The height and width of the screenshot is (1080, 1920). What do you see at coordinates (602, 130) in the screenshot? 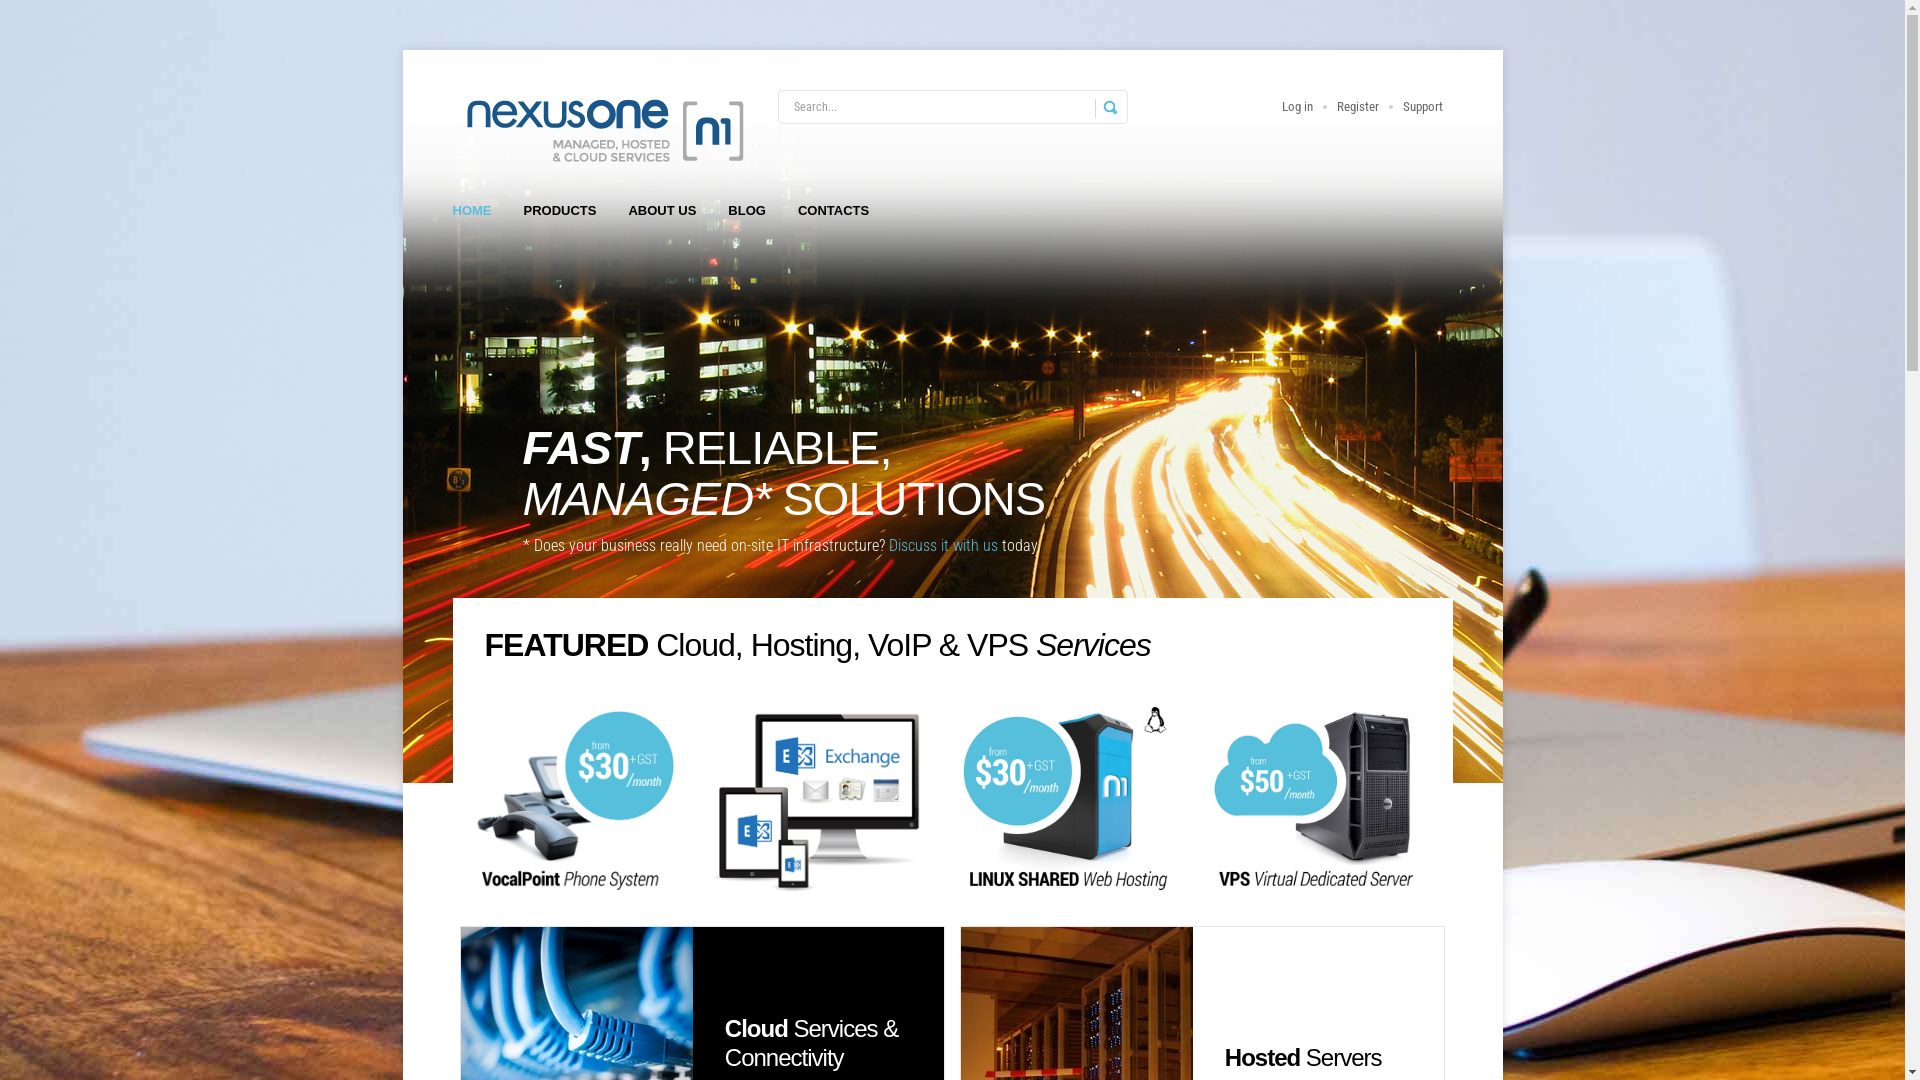
I see `Nexus One` at bounding box center [602, 130].